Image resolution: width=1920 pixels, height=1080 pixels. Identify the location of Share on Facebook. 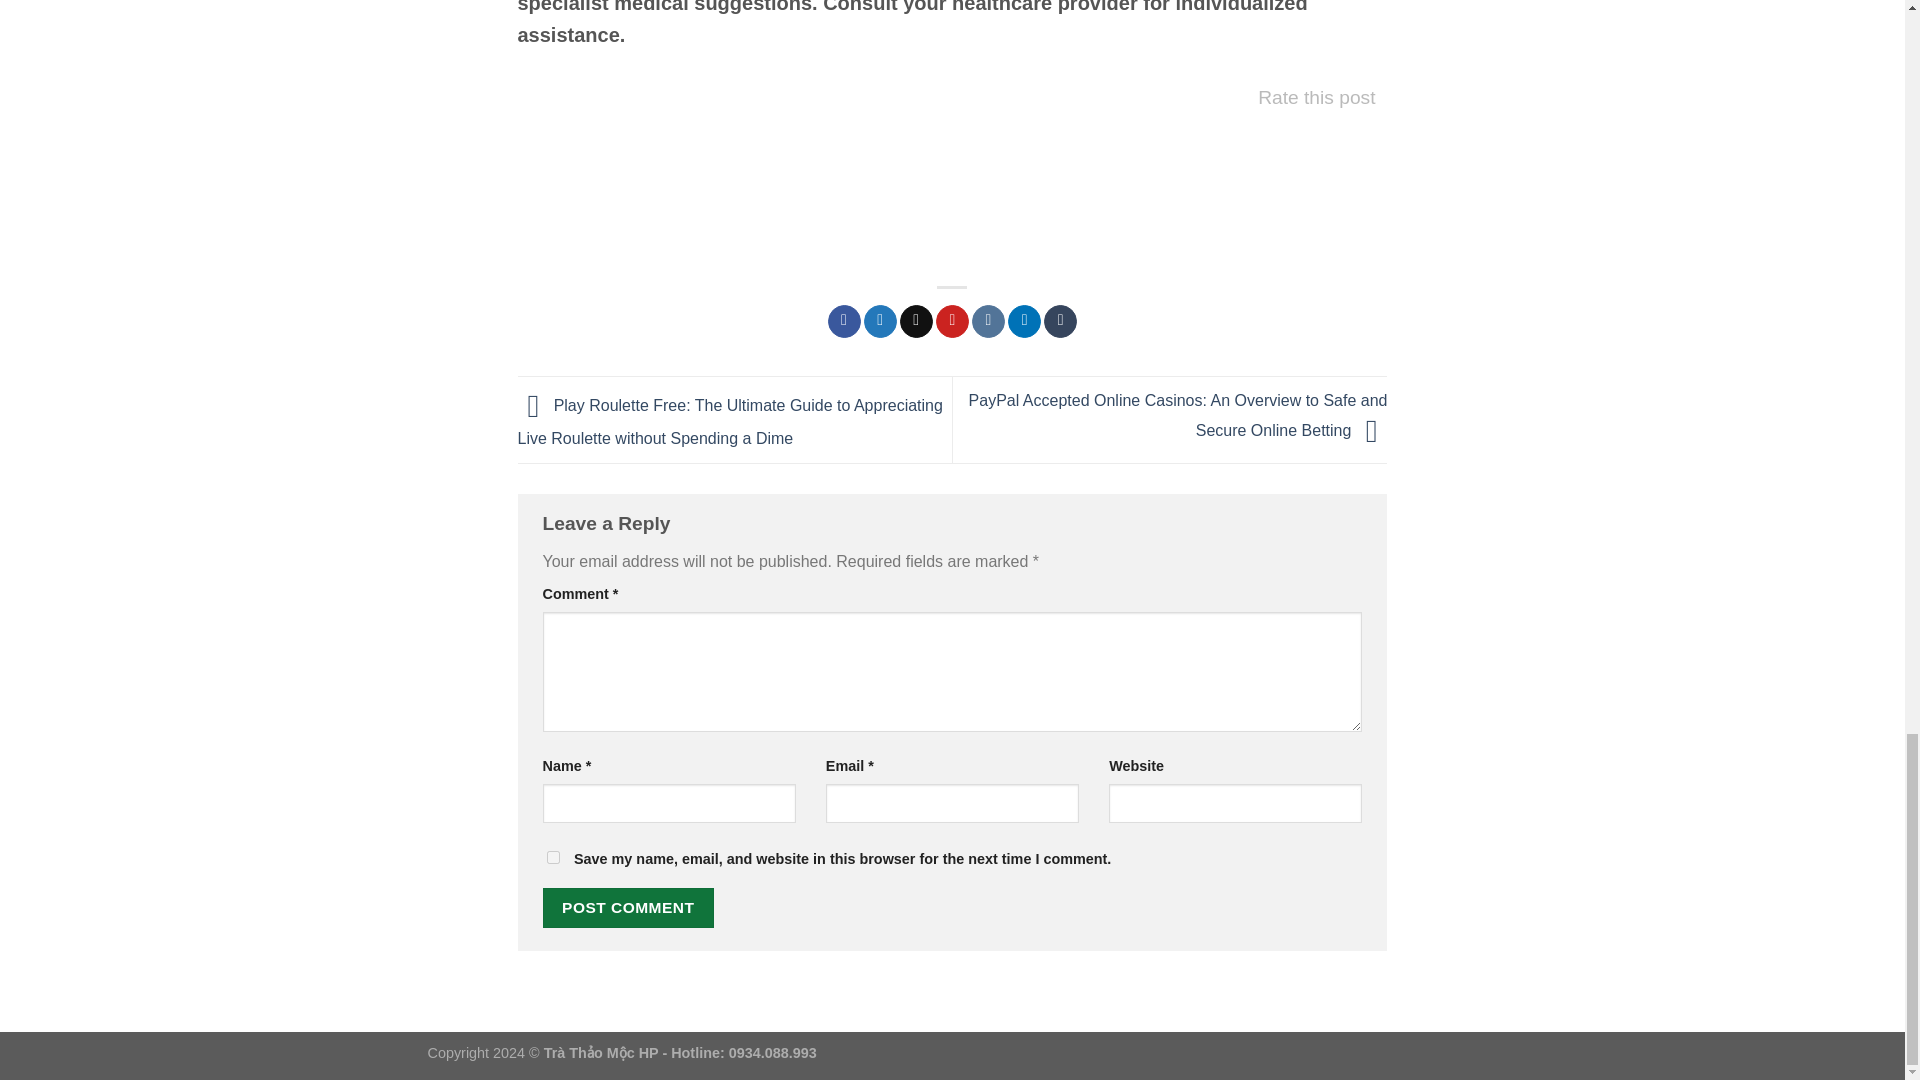
(844, 322).